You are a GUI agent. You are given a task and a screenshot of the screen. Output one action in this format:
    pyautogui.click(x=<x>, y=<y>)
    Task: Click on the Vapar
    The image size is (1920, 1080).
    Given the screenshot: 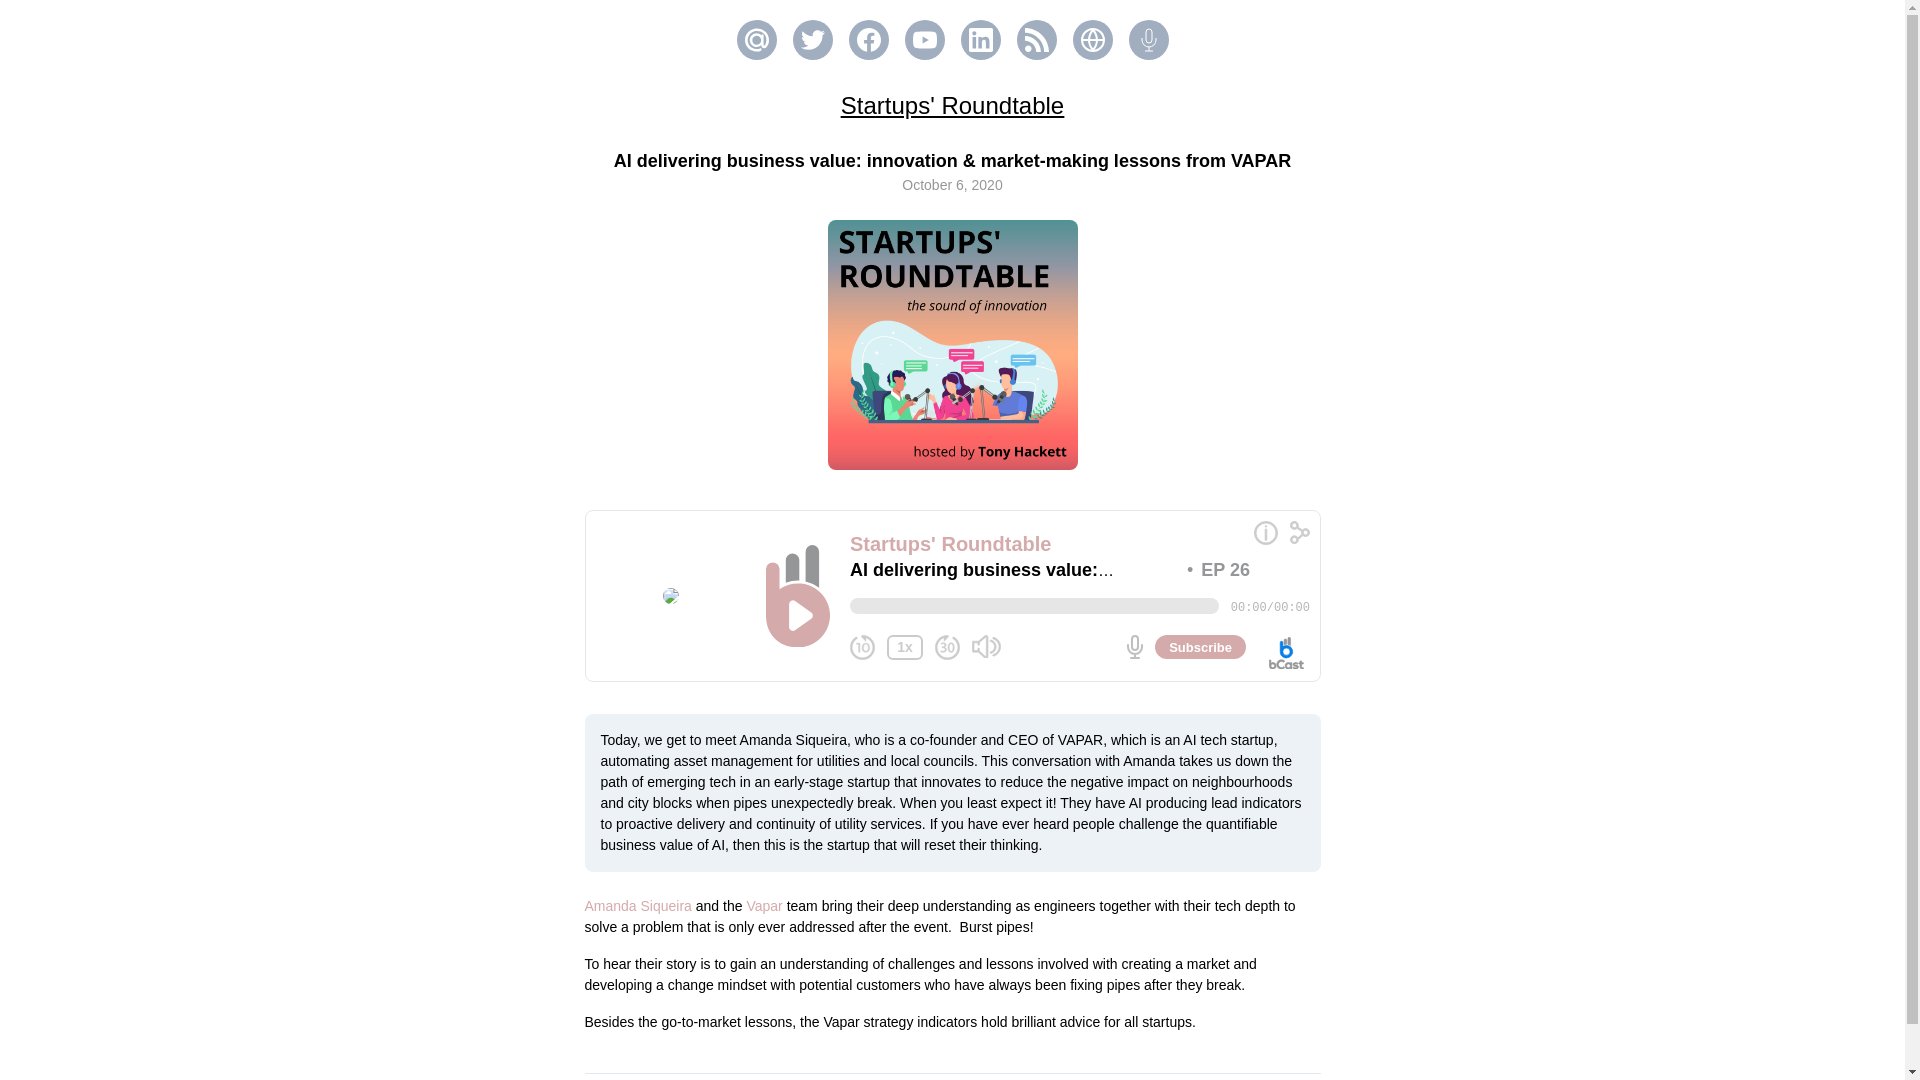 What is the action you would take?
    pyautogui.click(x=766, y=905)
    